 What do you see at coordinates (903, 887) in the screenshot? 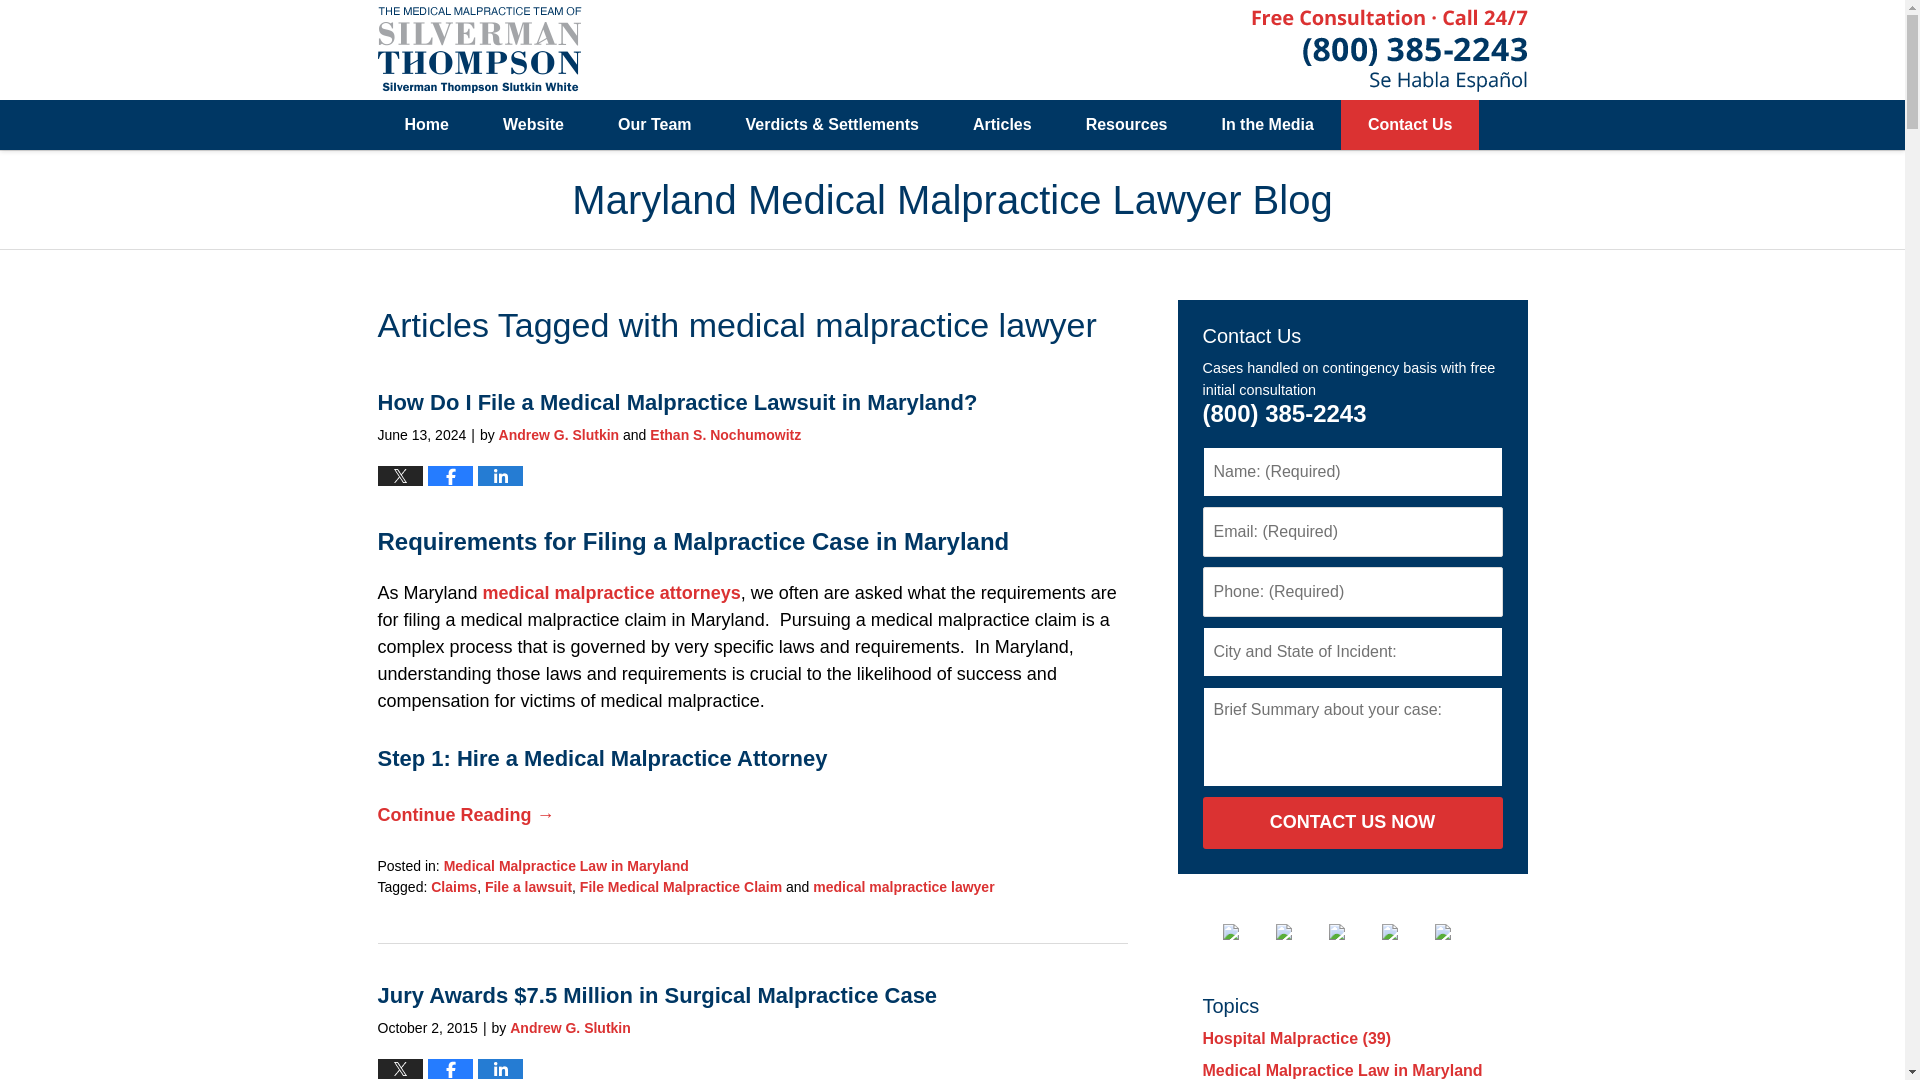
I see `View all posts tagged with medical malpractice lawyer` at bounding box center [903, 887].